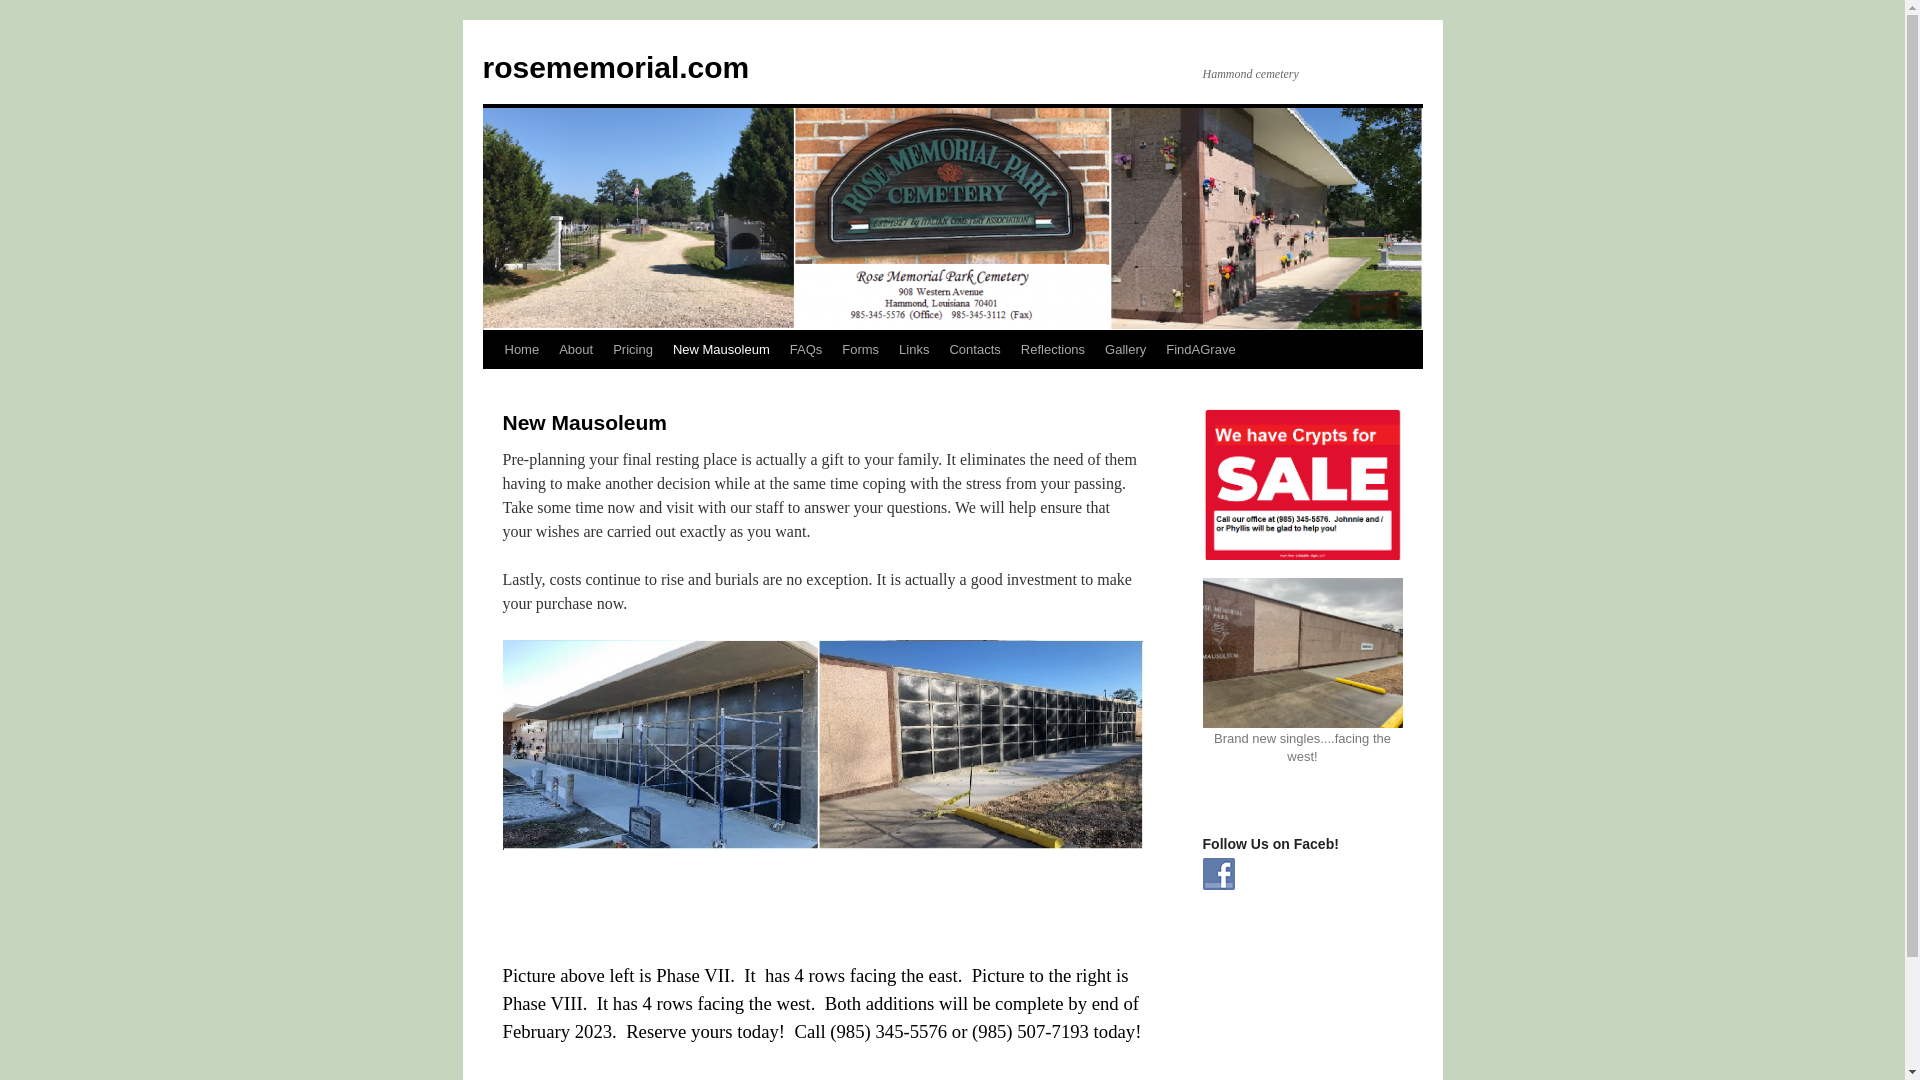 This screenshot has width=1920, height=1080. I want to click on Home, so click(521, 350).